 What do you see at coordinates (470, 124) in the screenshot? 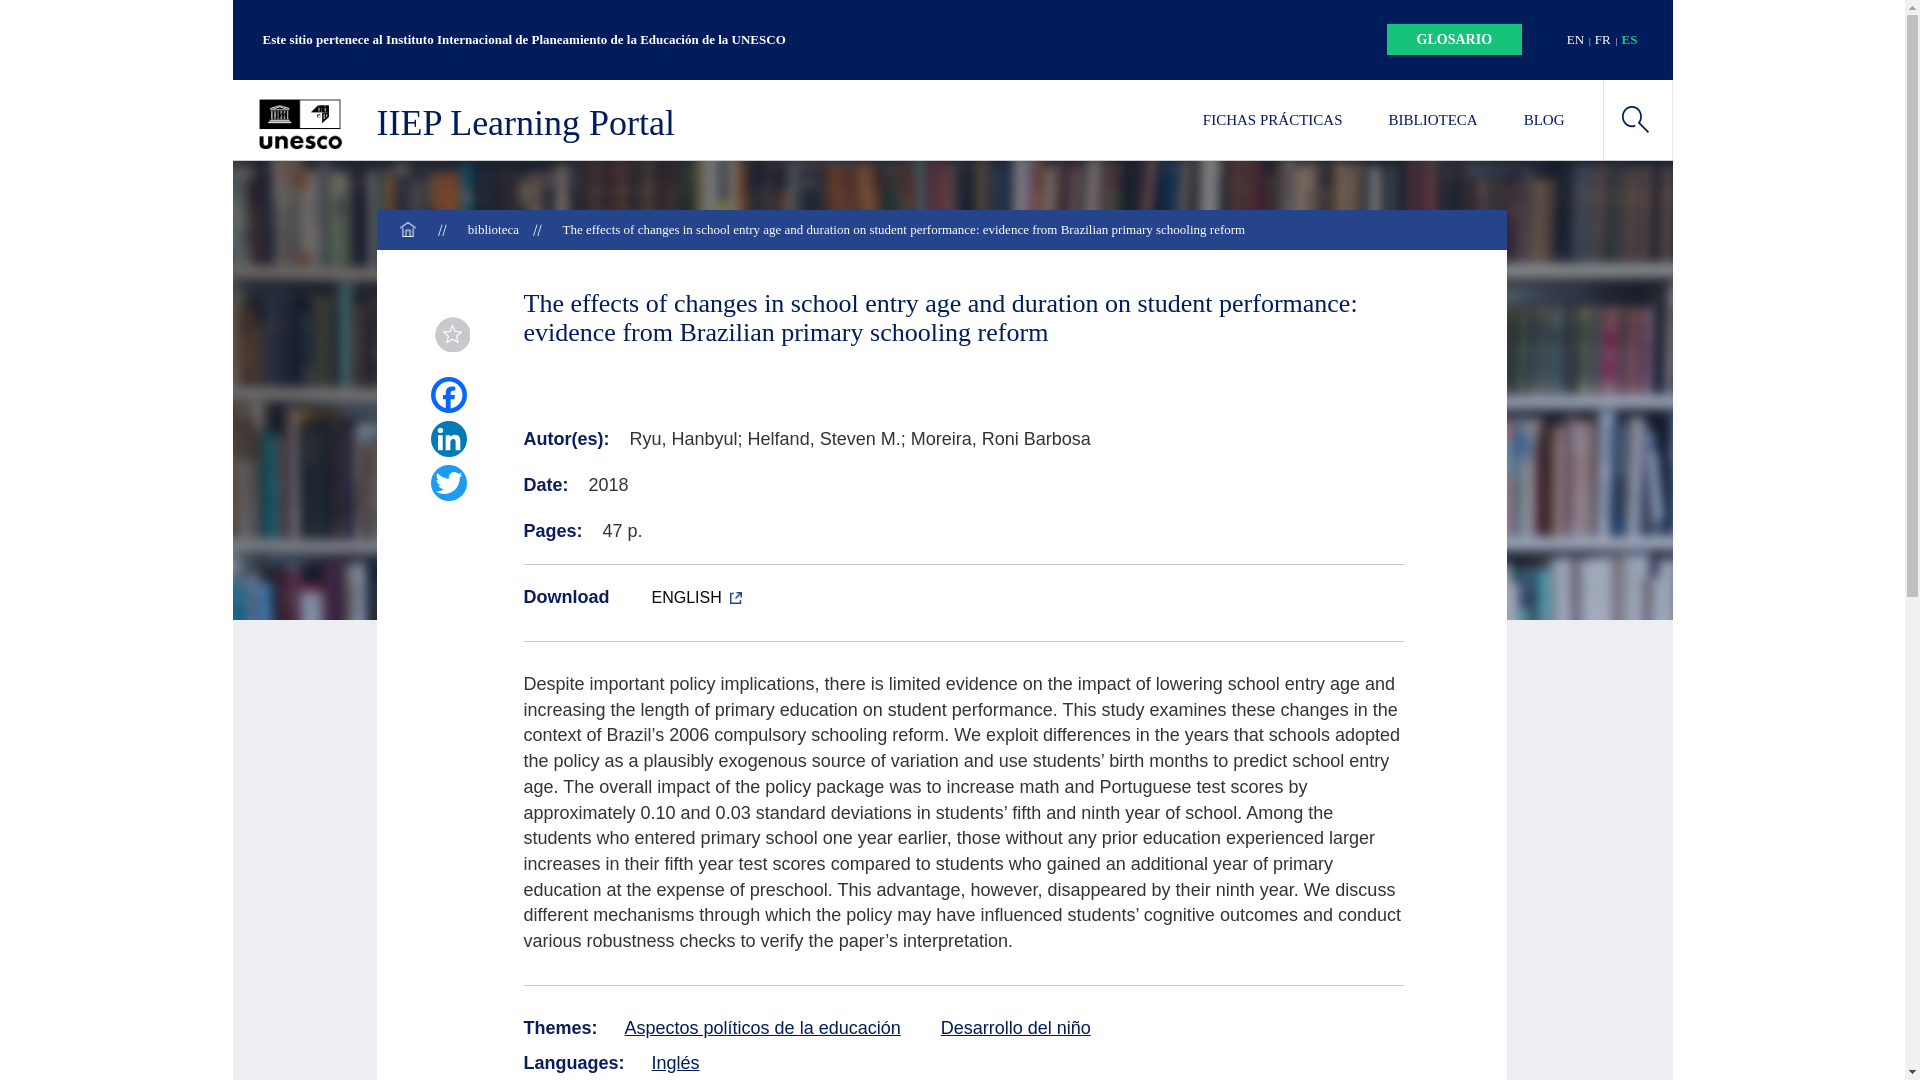
I see `Inicio` at bounding box center [470, 124].